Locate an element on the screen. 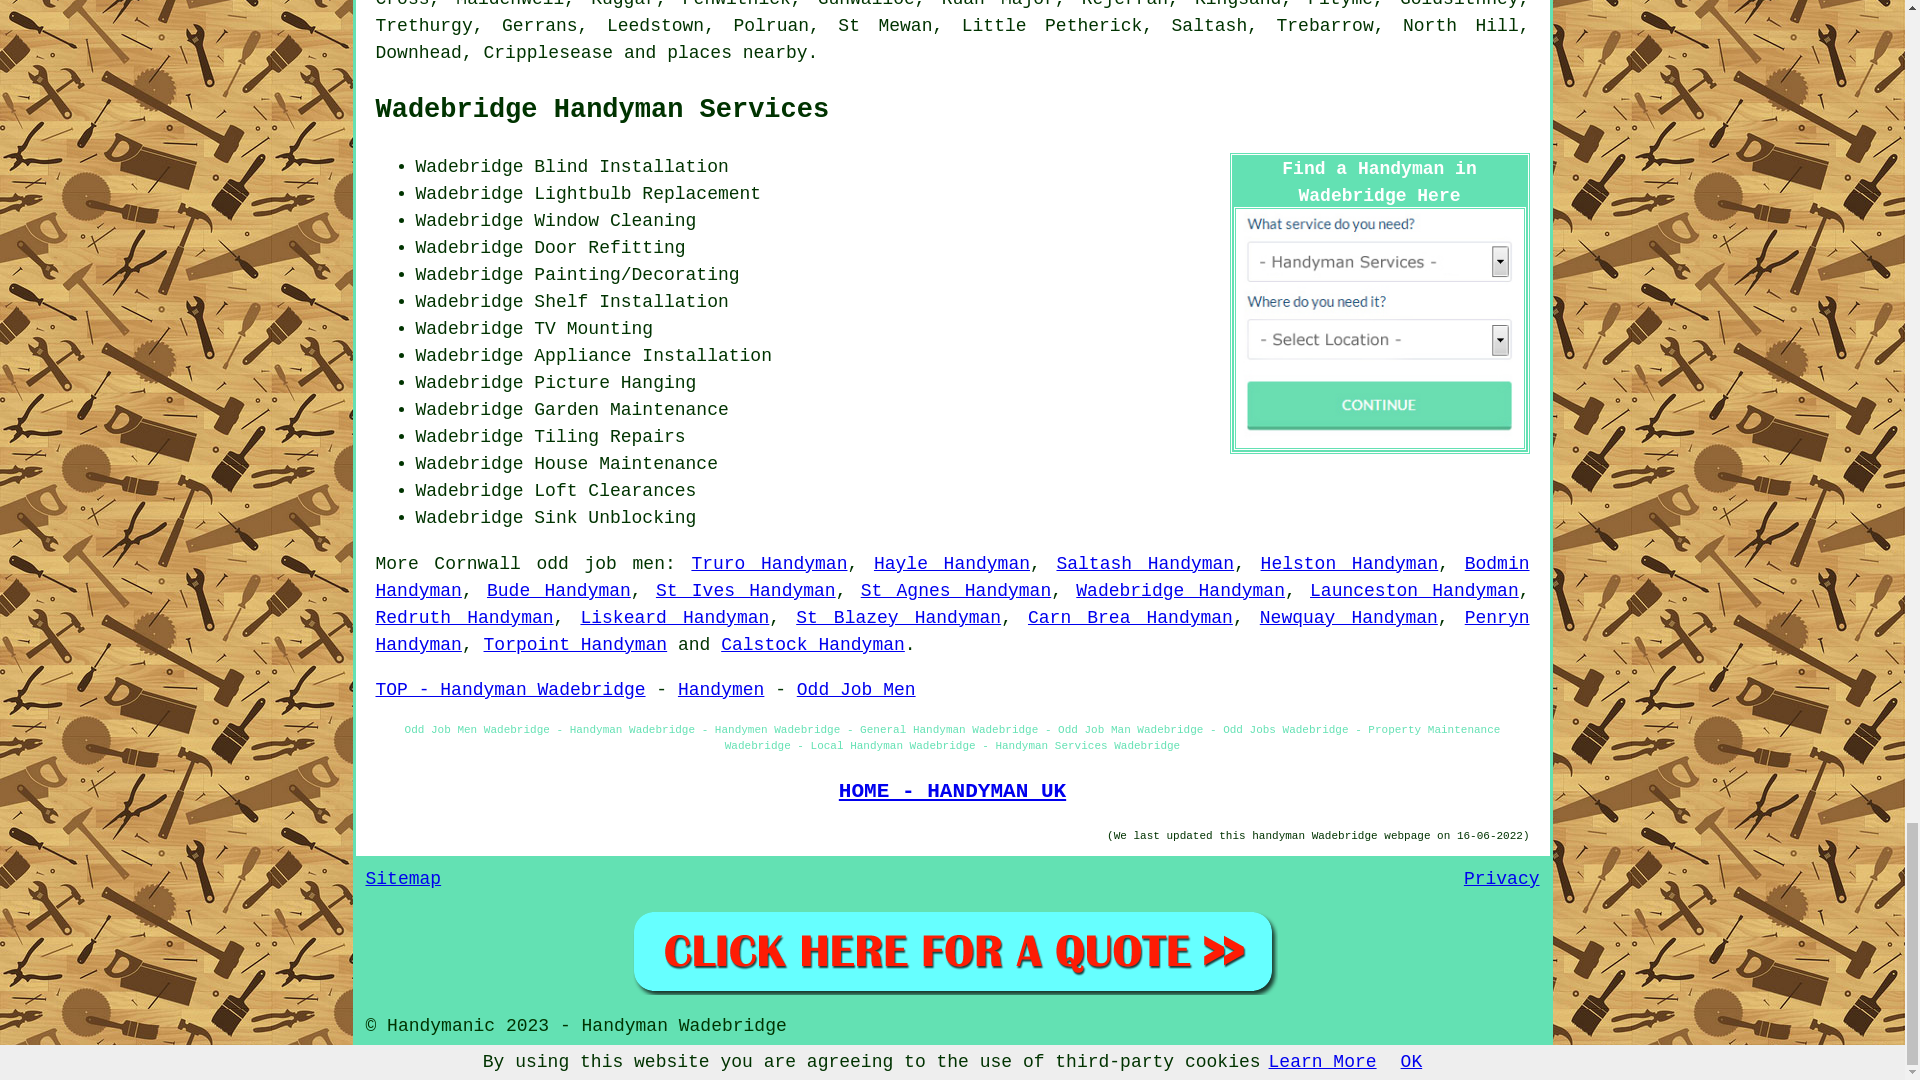 Image resolution: width=1920 pixels, height=1080 pixels. St Agnes Handyman is located at coordinates (956, 590).